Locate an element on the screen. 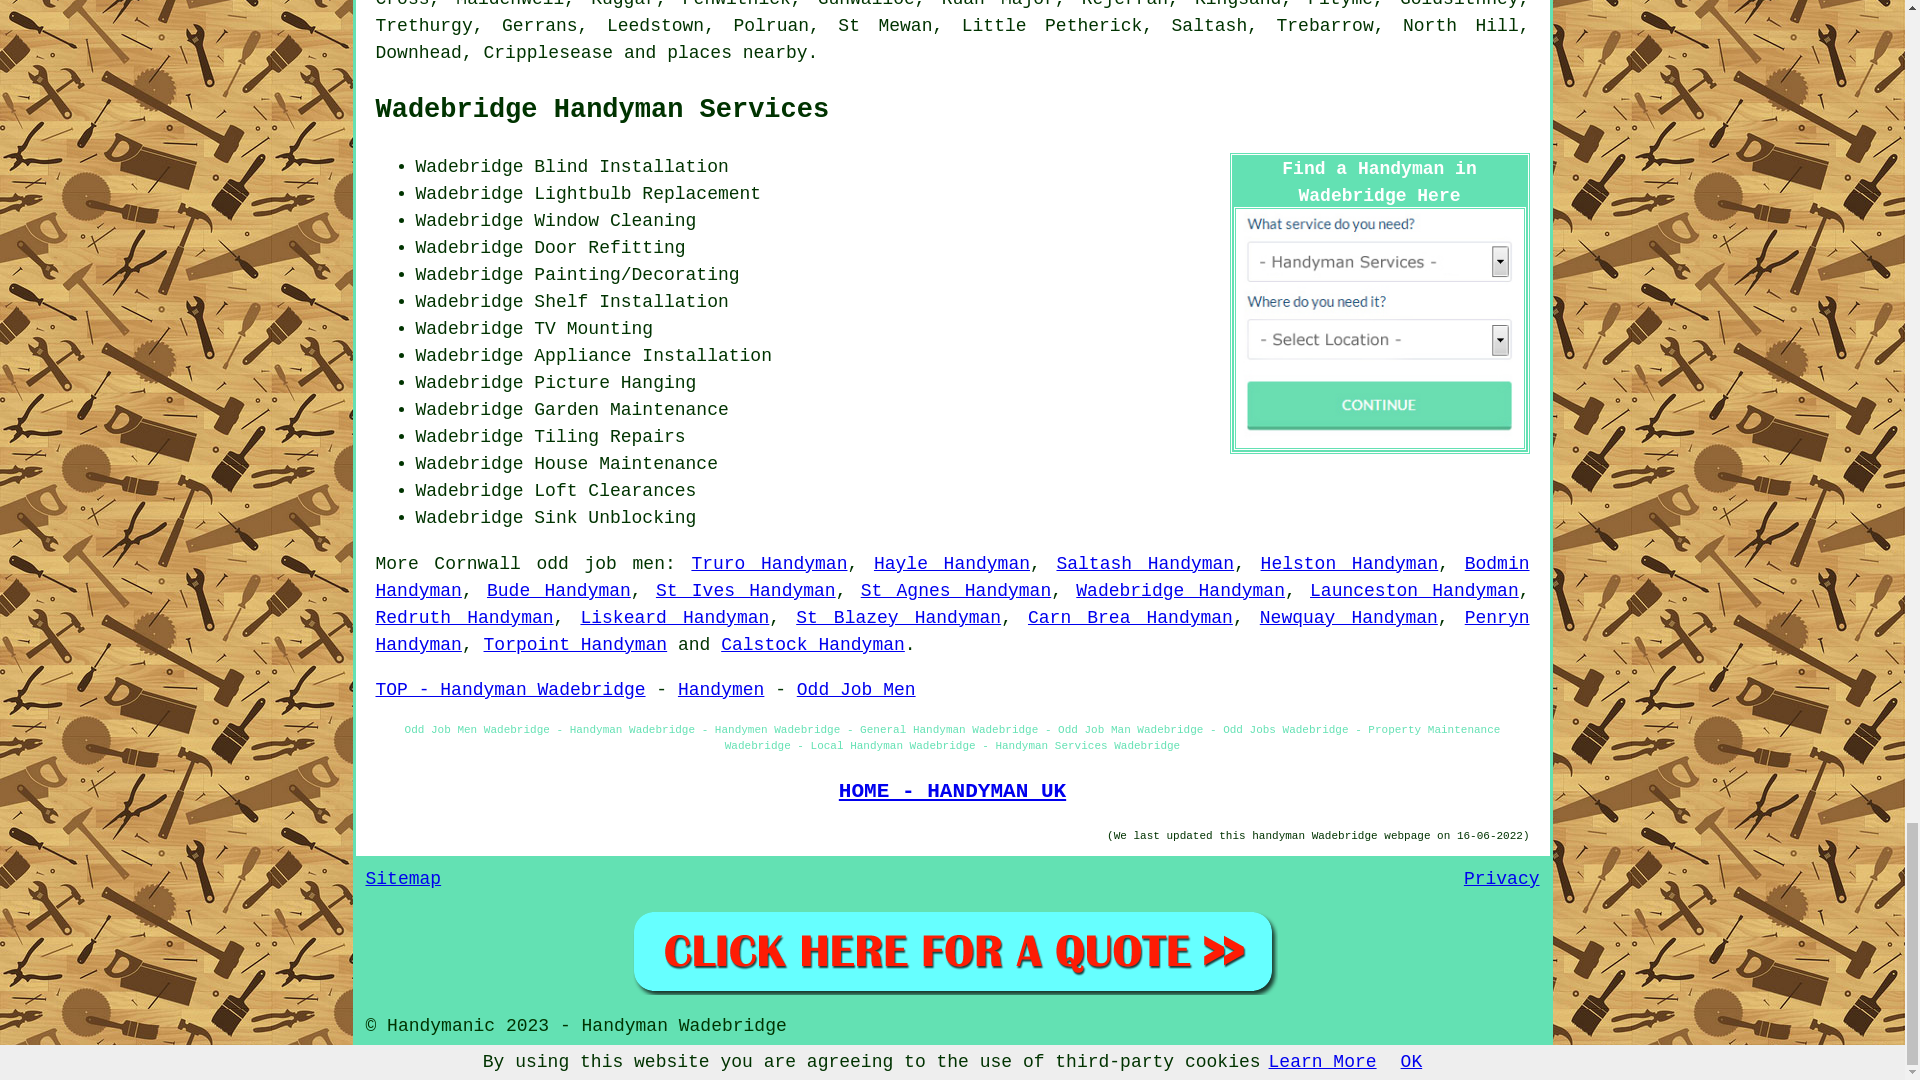 Image resolution: width=1920 pixels, height=1080 pixels. St Agnes Handyman is located at coordinates (956, 590).